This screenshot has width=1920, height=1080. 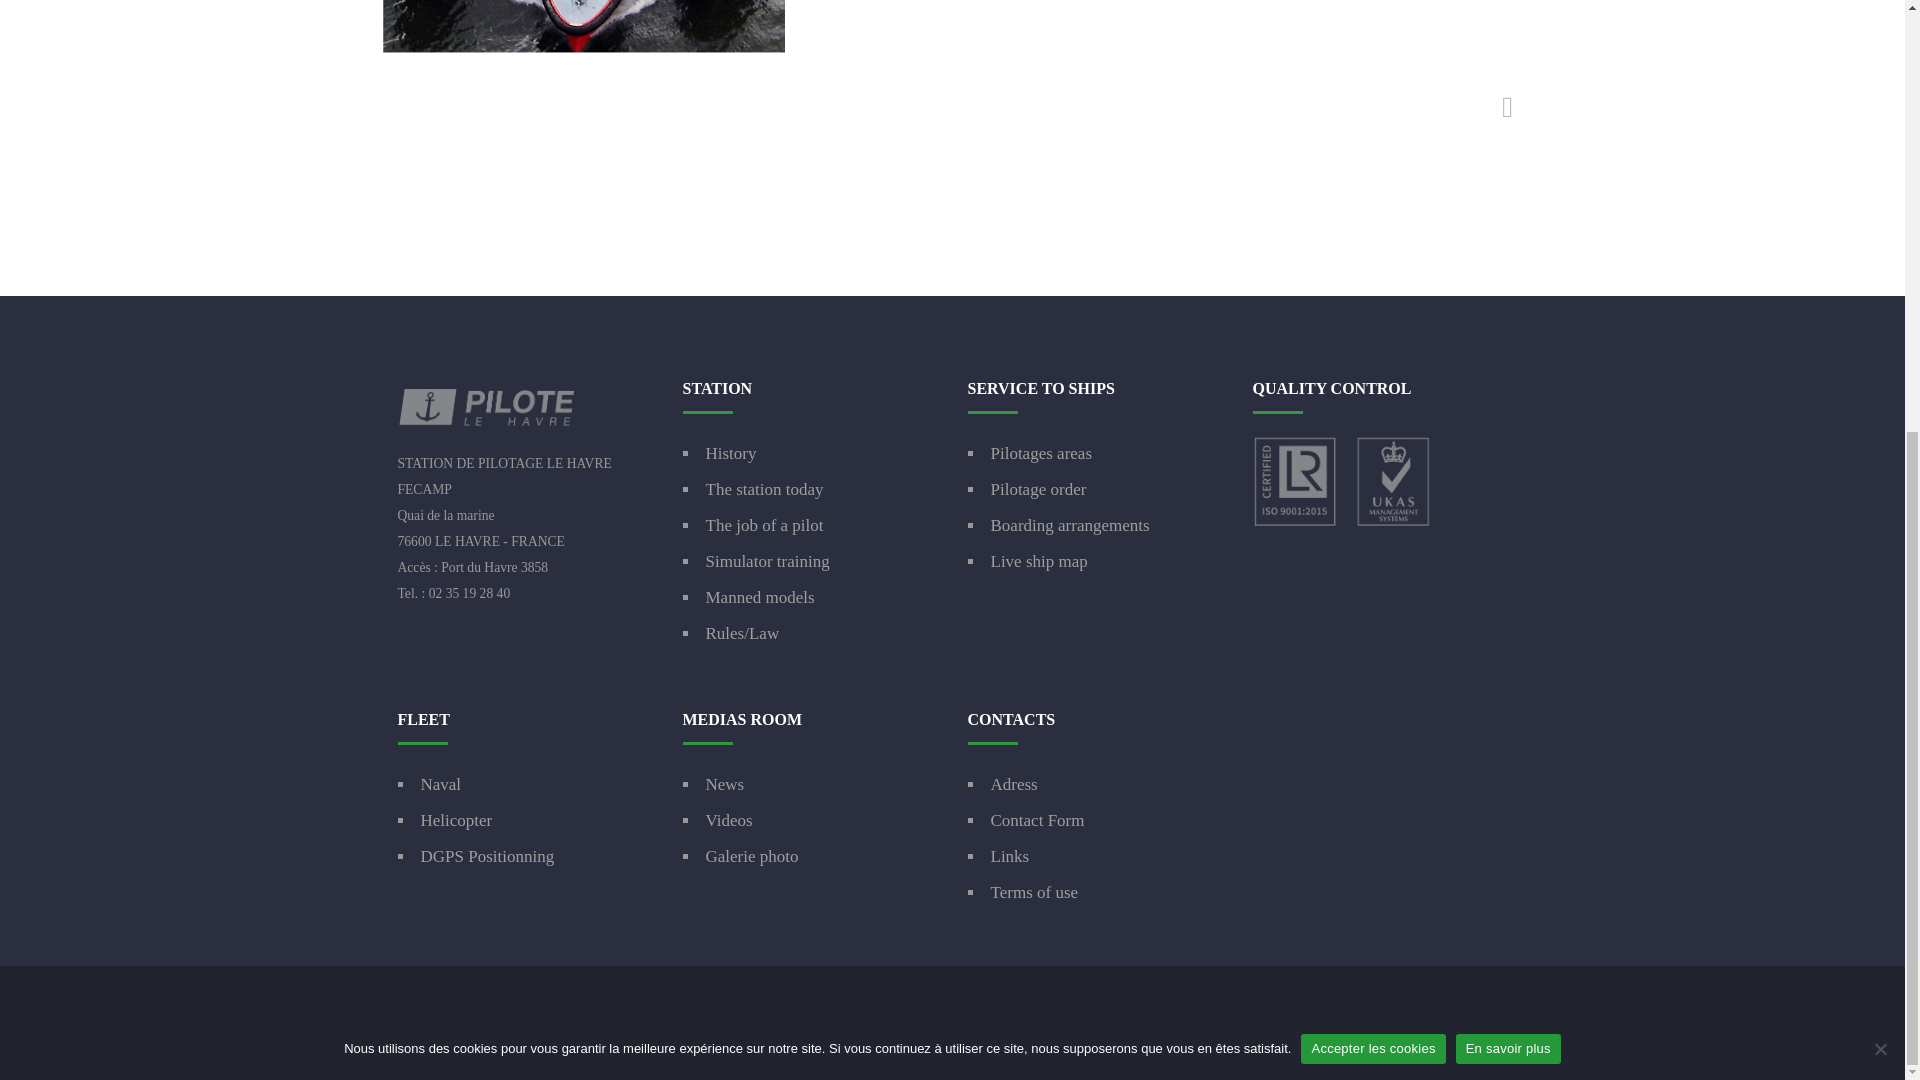 What do you see at coordinates (1880, 336) in the screenshot?
I see `Non` at bounding box center [1880, 336].